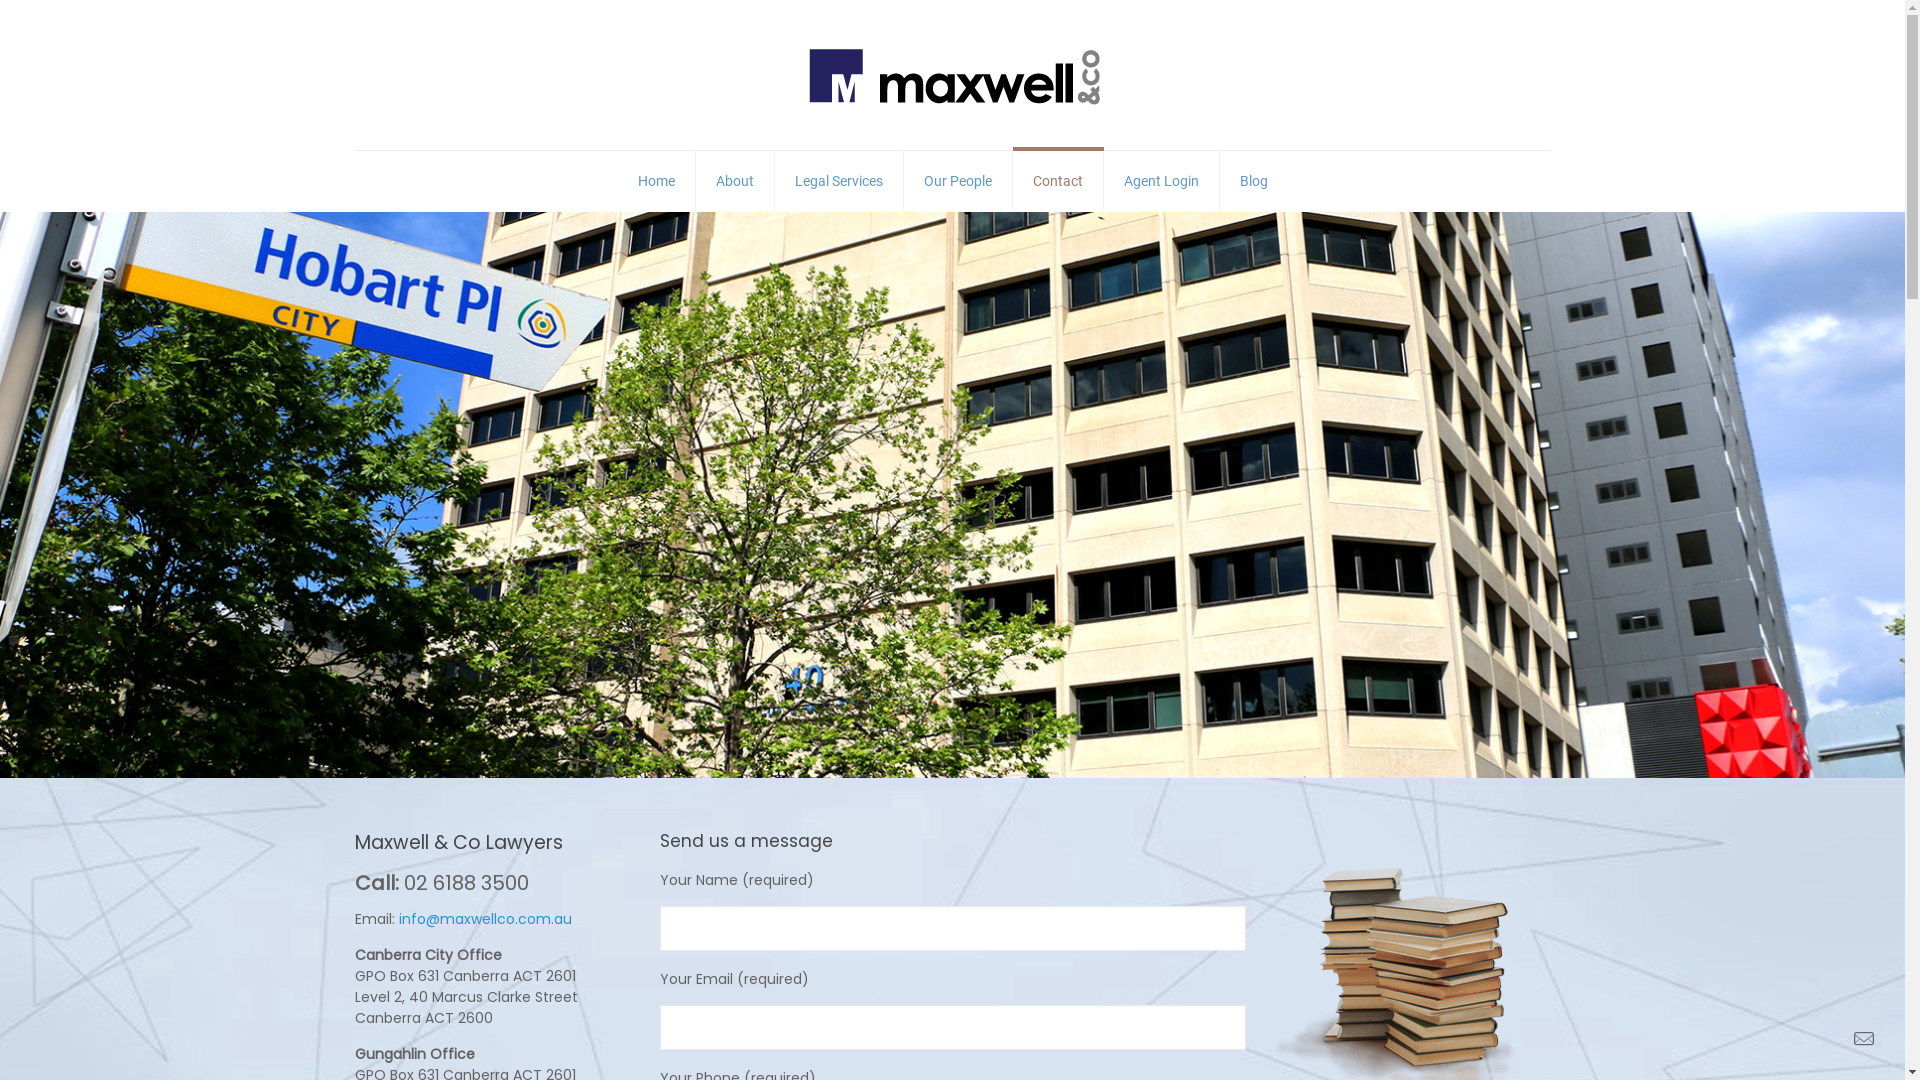 The width and height of the screenshot is (1920, 1080). Describe the element at coordinates (1254, 181) in the screenshot. I see `Blog` at that location.